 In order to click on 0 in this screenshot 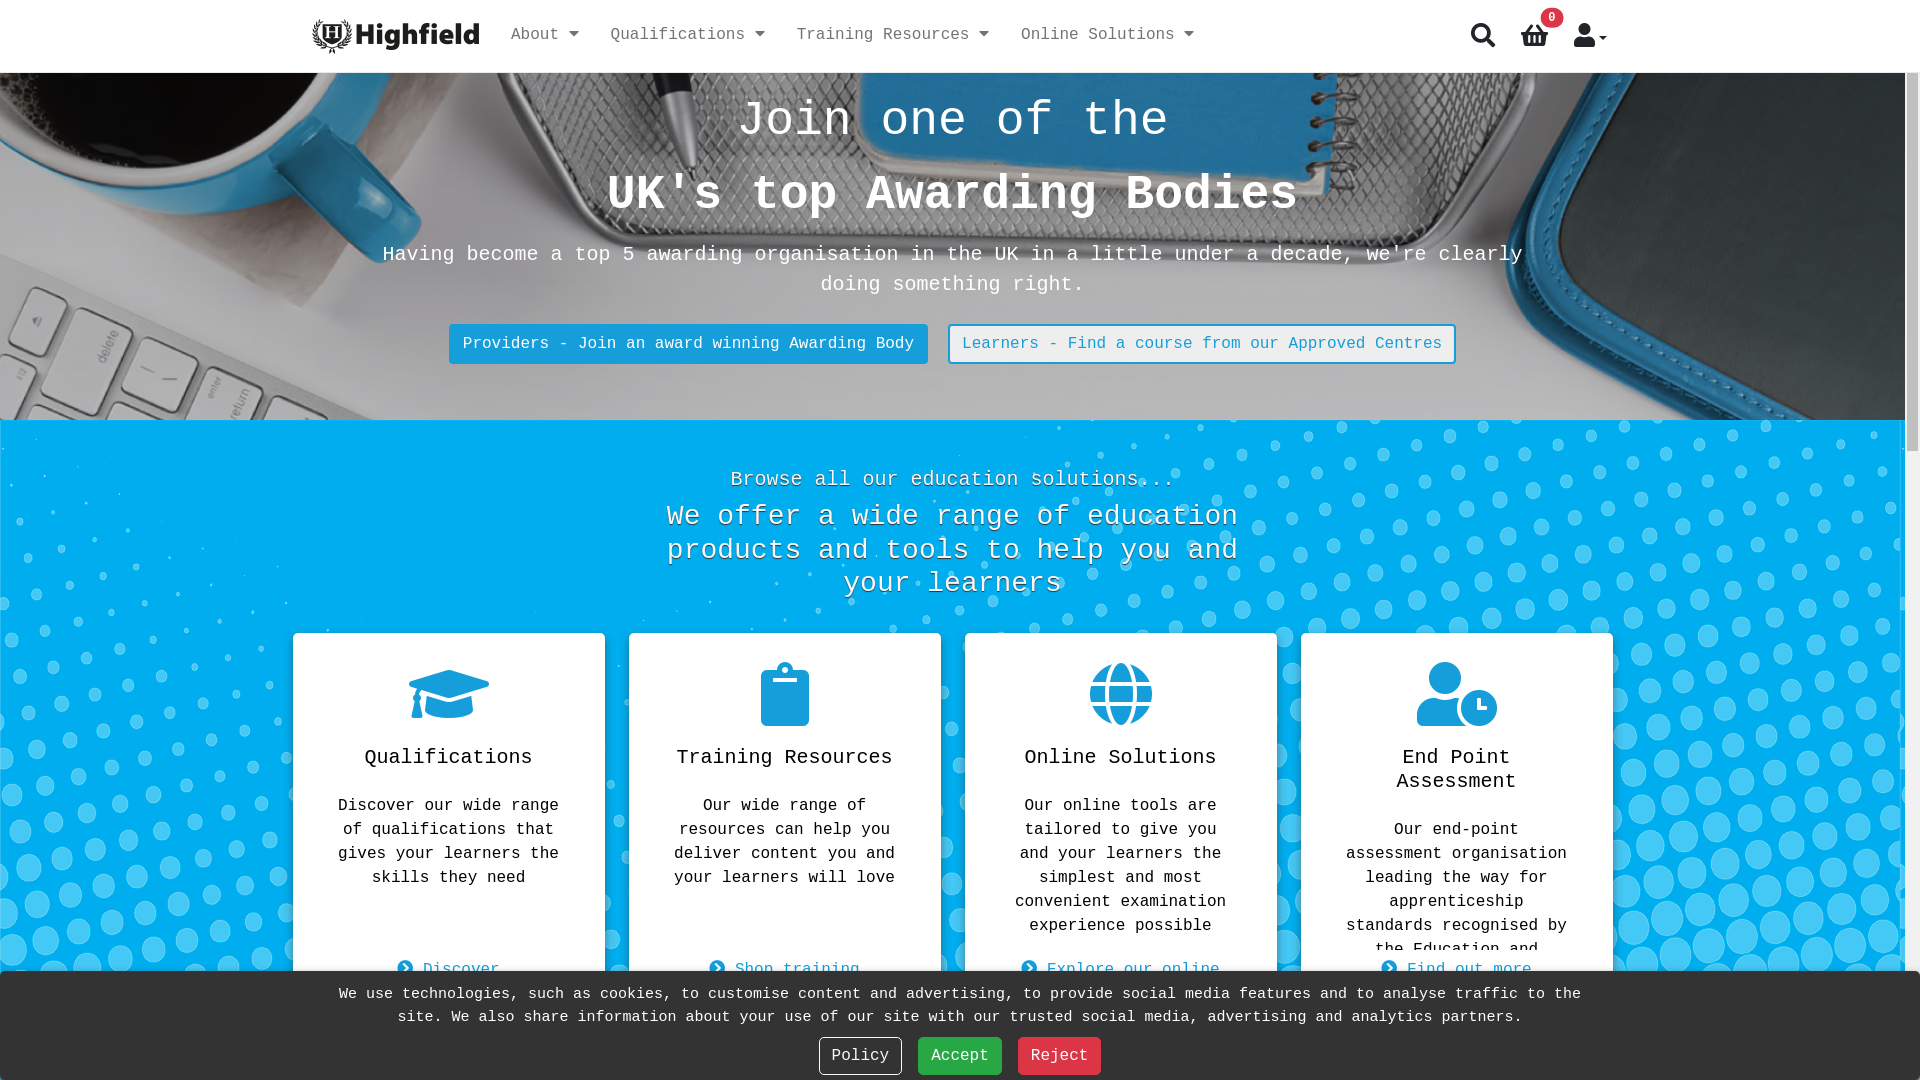, I will do `click(1534, 35)`.